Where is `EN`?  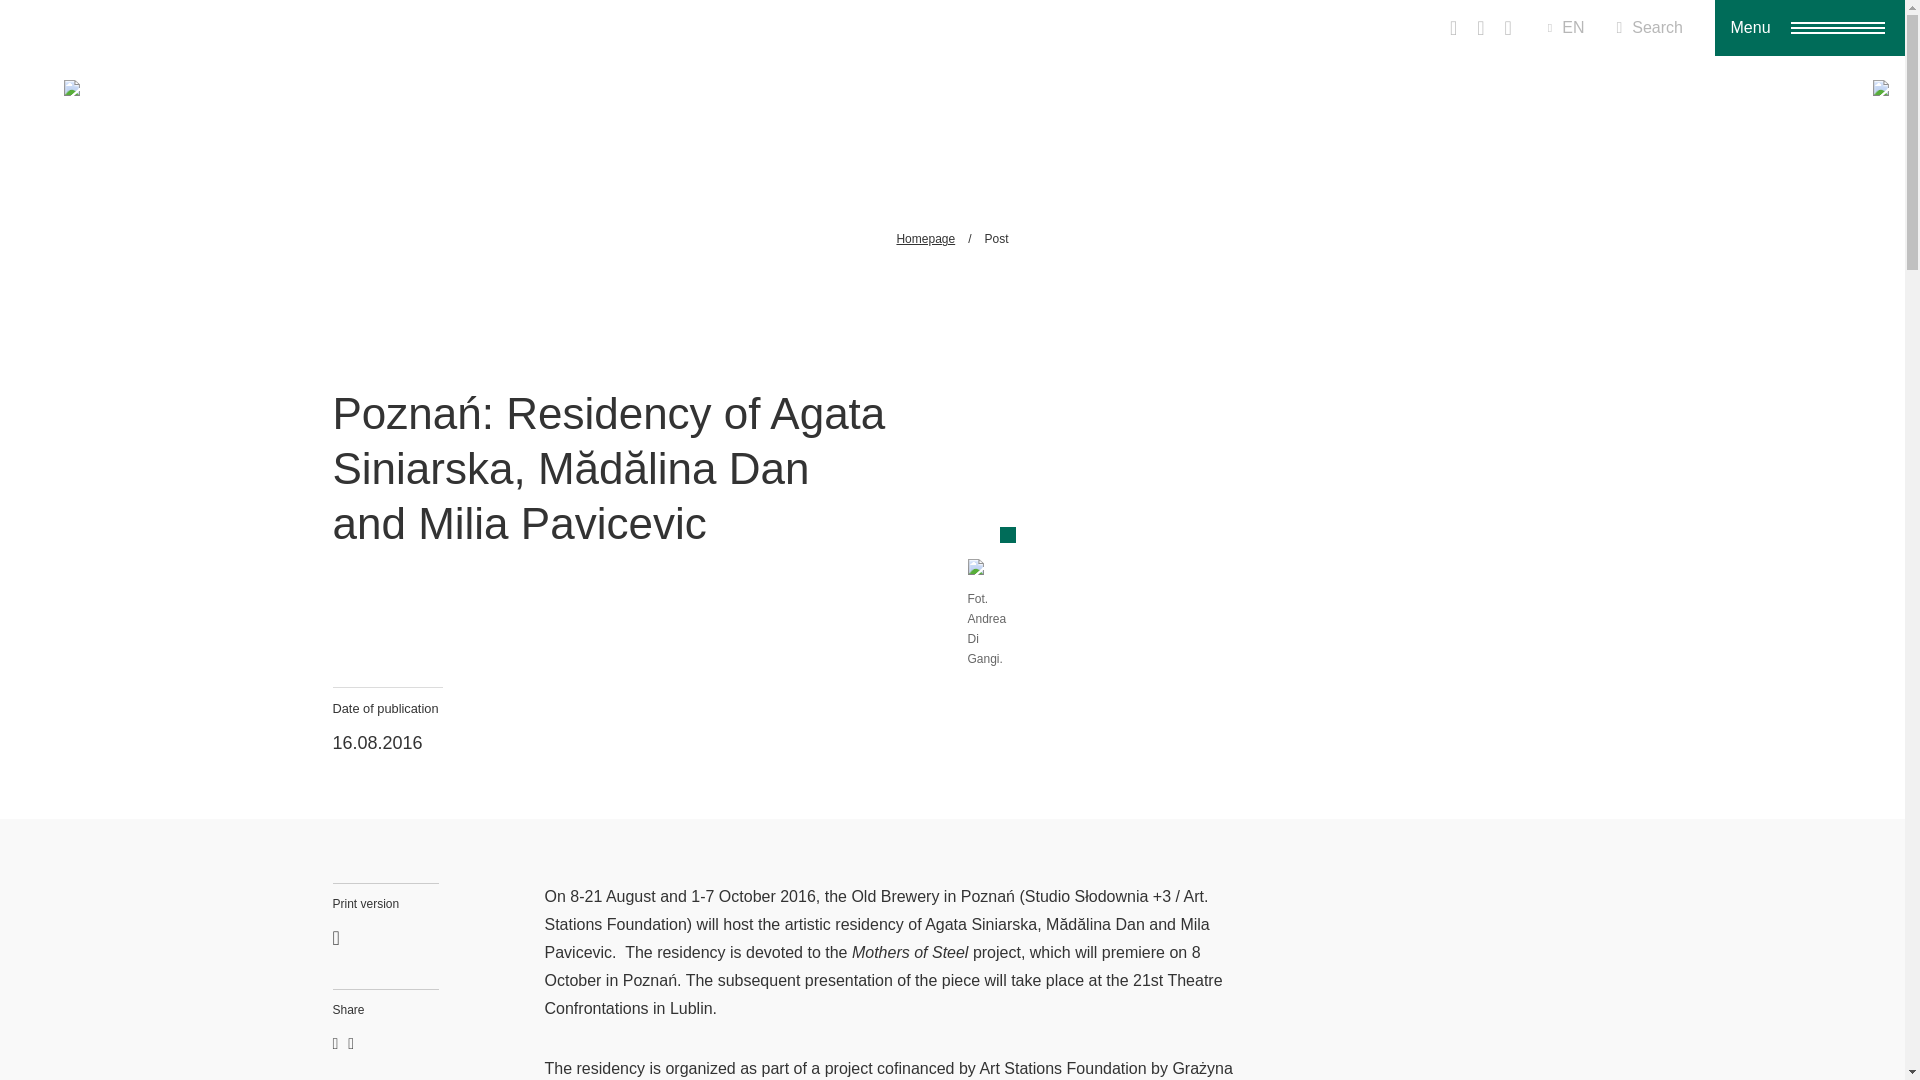 EN is located at coordinates (1566, 28).